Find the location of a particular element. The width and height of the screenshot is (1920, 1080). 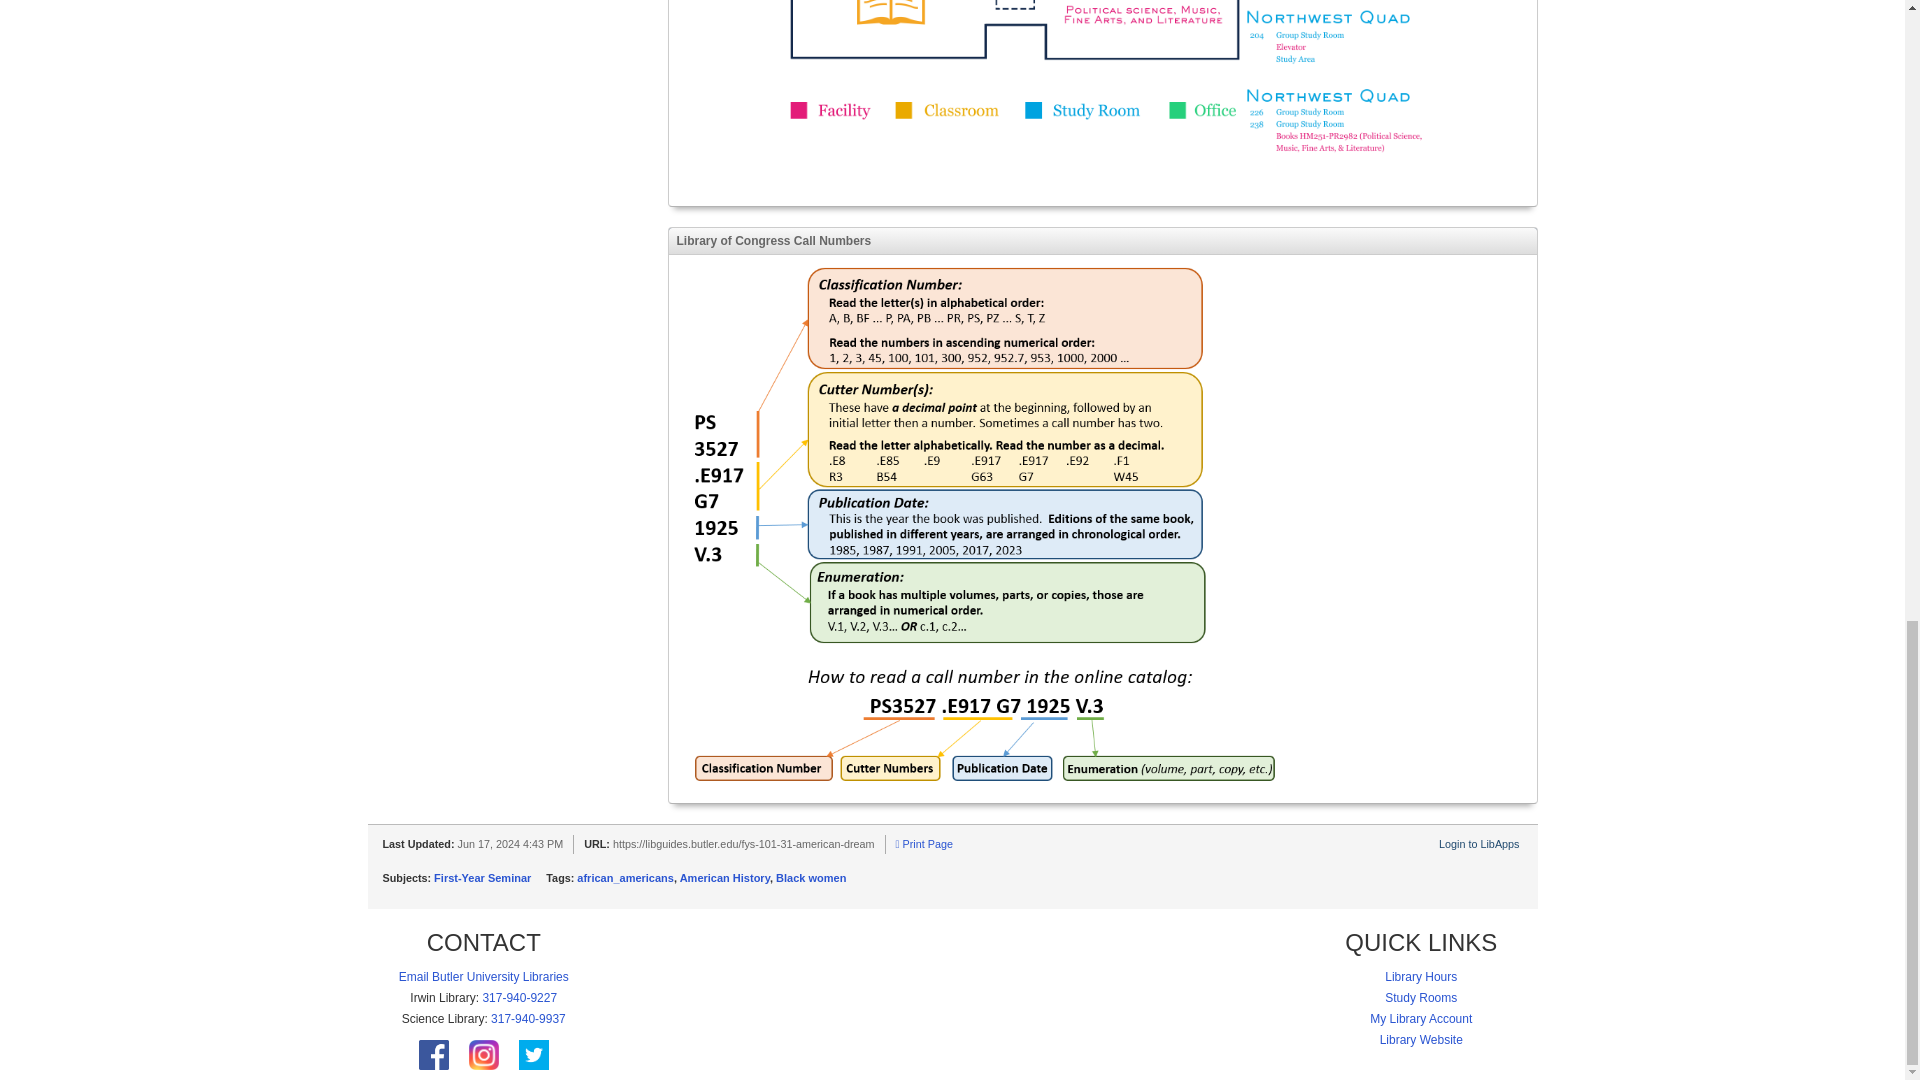

Login to LibApps is located at coordinates (1478, 844).